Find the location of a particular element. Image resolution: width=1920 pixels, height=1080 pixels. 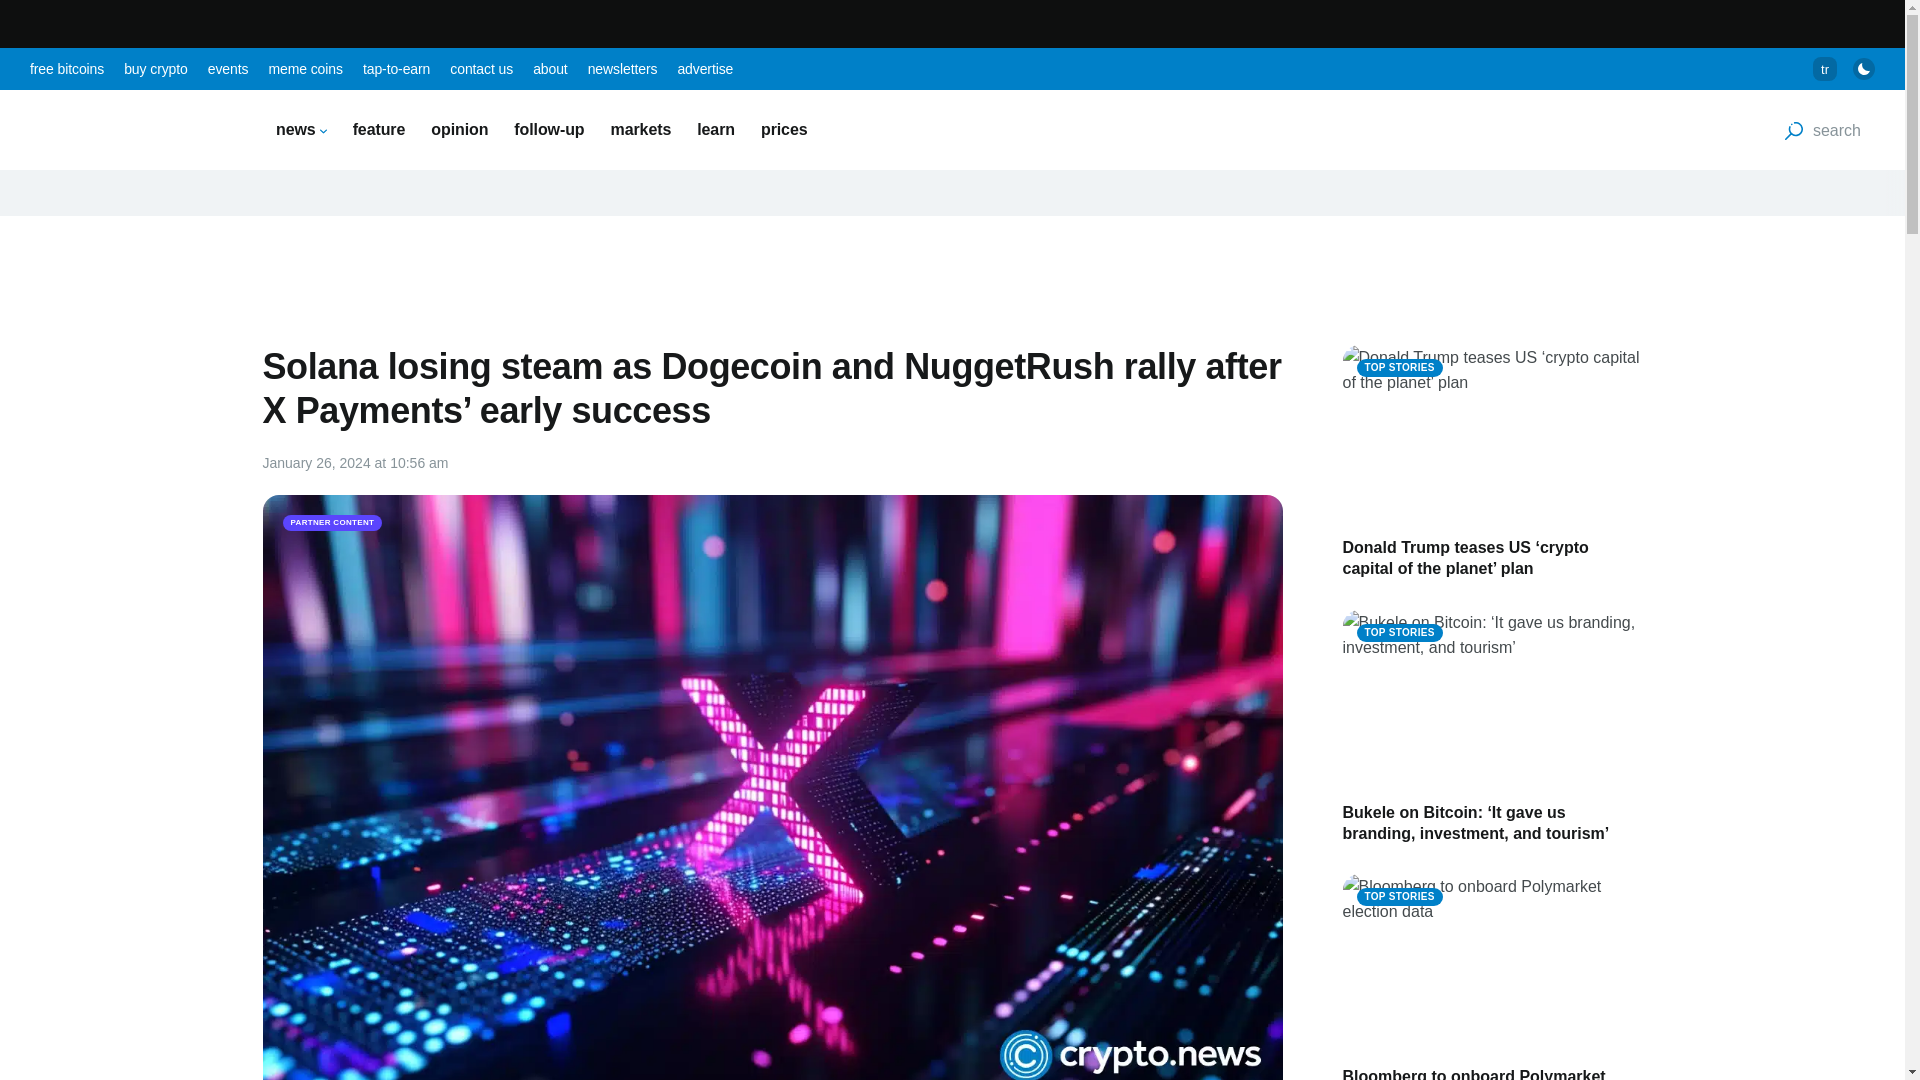

feature is located at coordinates (379, 129).